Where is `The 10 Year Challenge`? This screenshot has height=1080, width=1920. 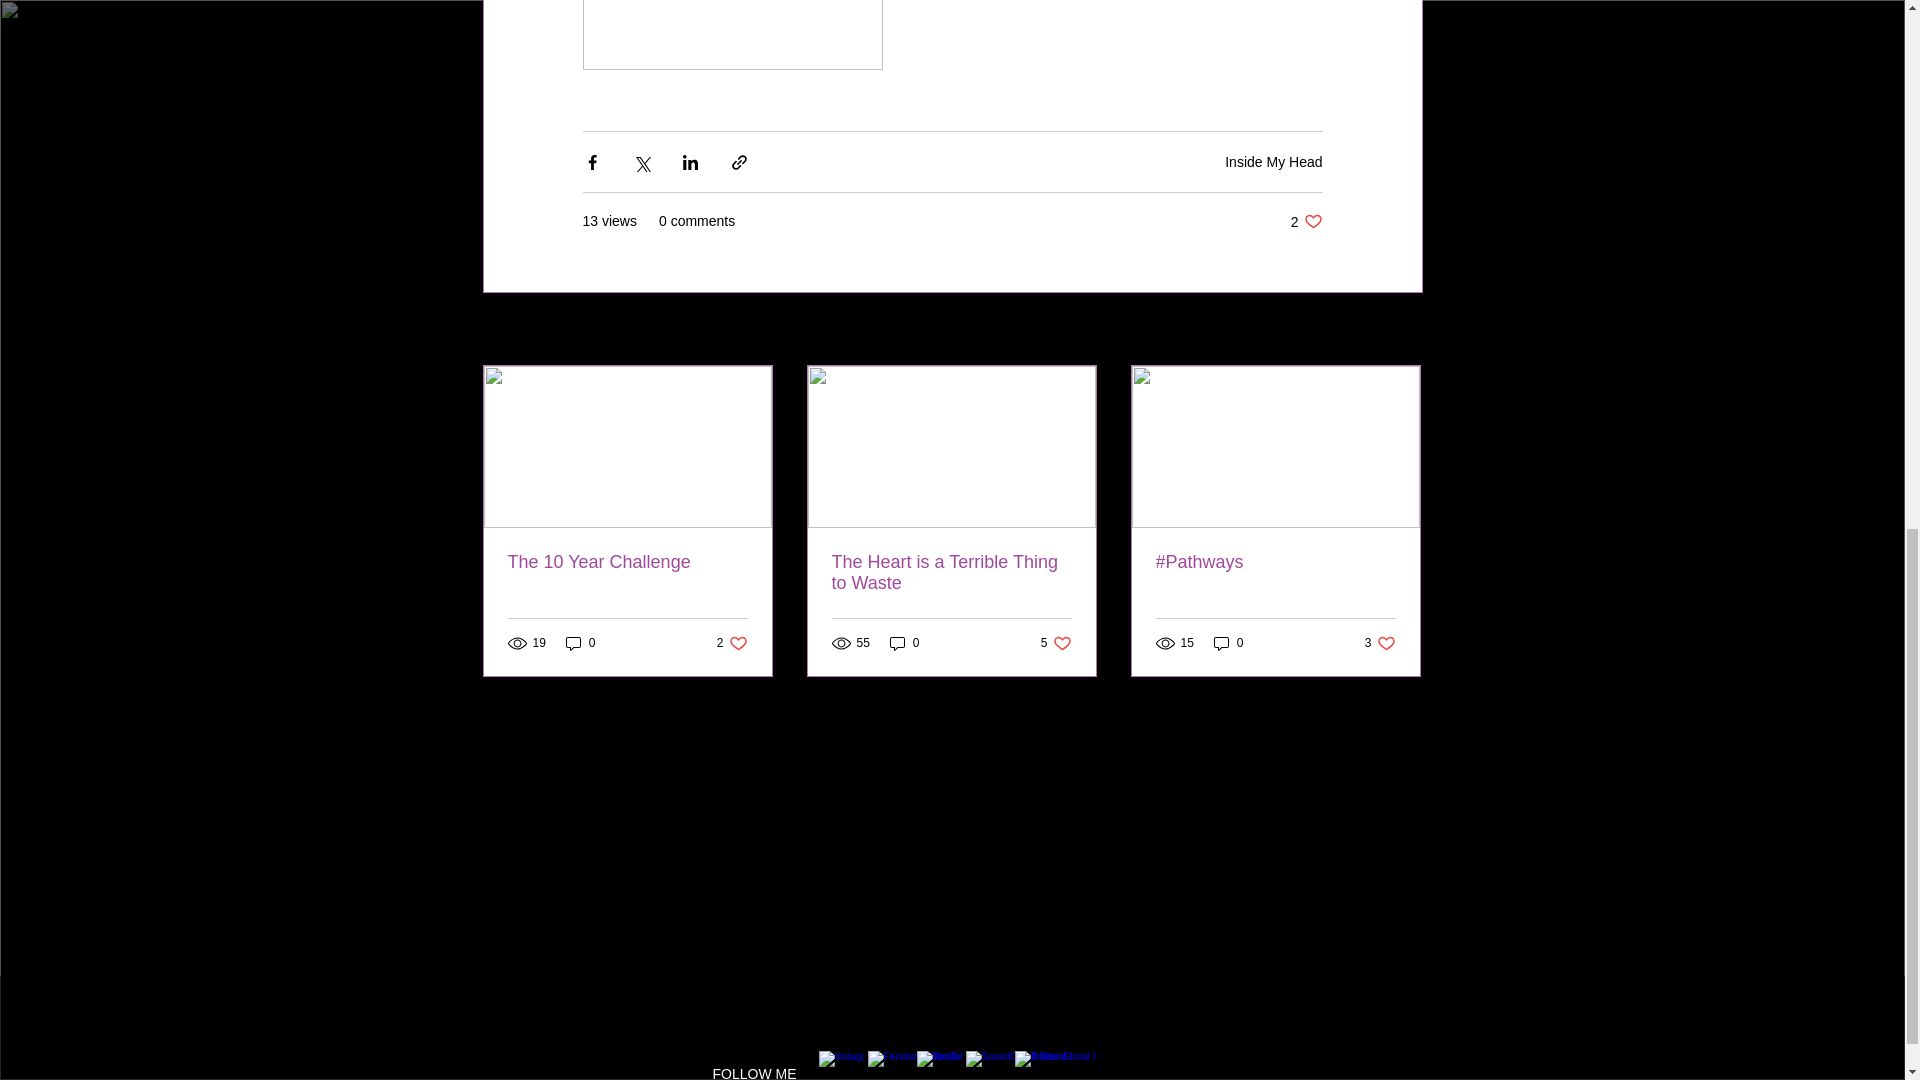
The 10 Year Challenge is located at coordinates (1400, 330).